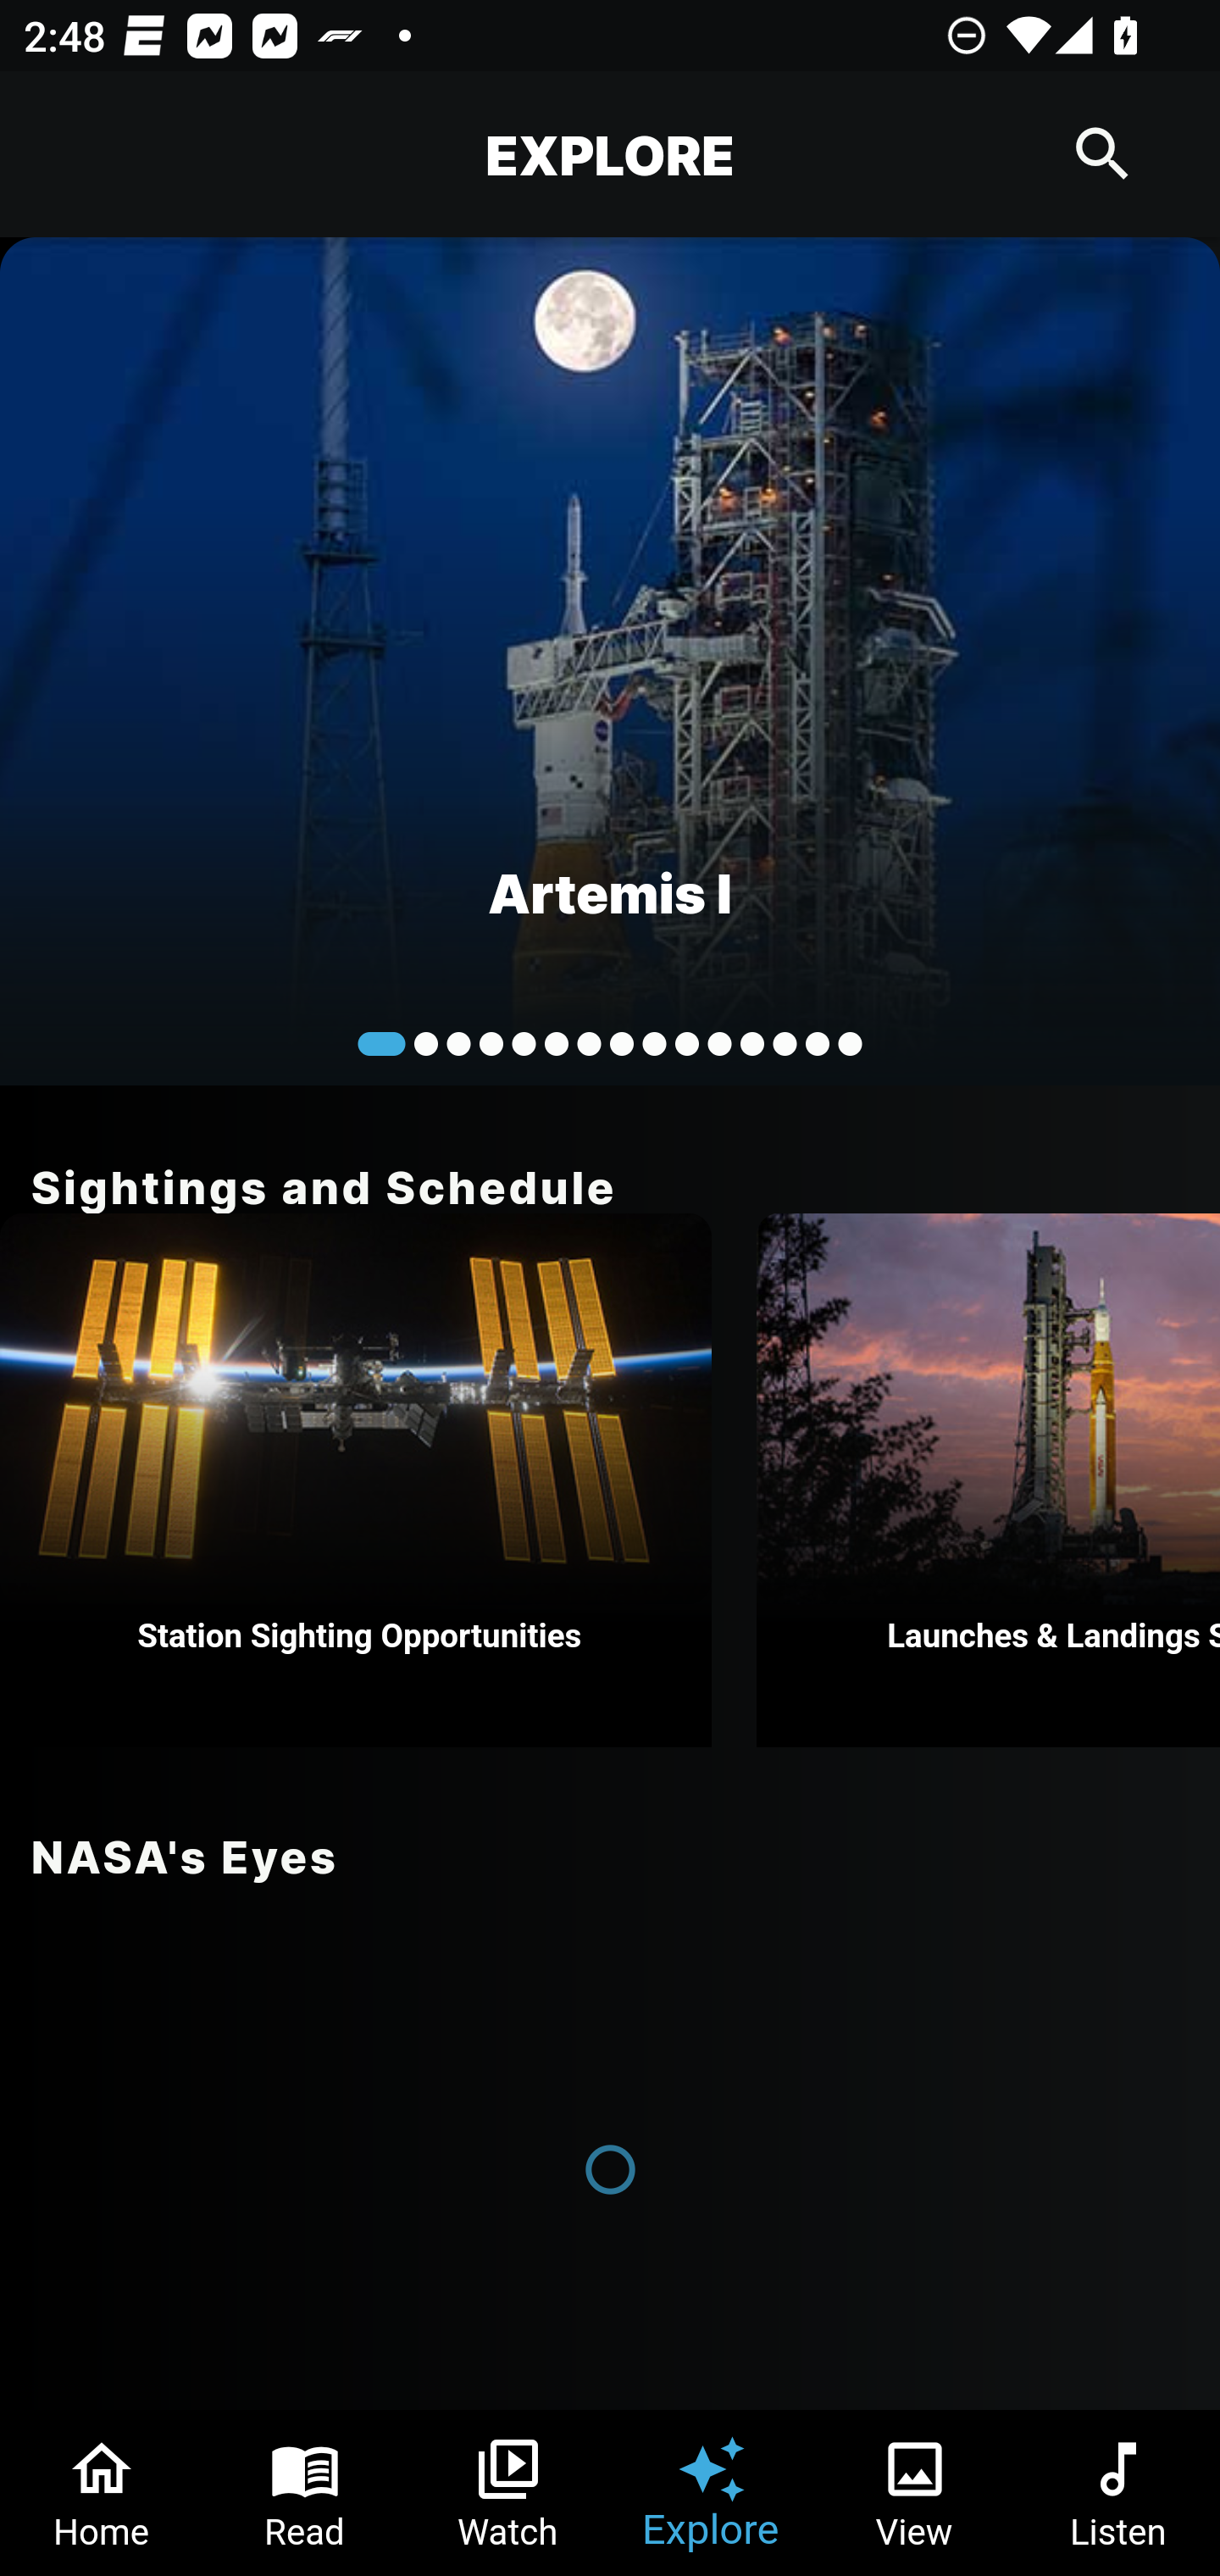 The image size is (1220, 2576). What do you see at coordinates (1118, 2493) in the screenshot?
I see `Listen
Tab 6 of 6` at bounding box center [1118, 2493].